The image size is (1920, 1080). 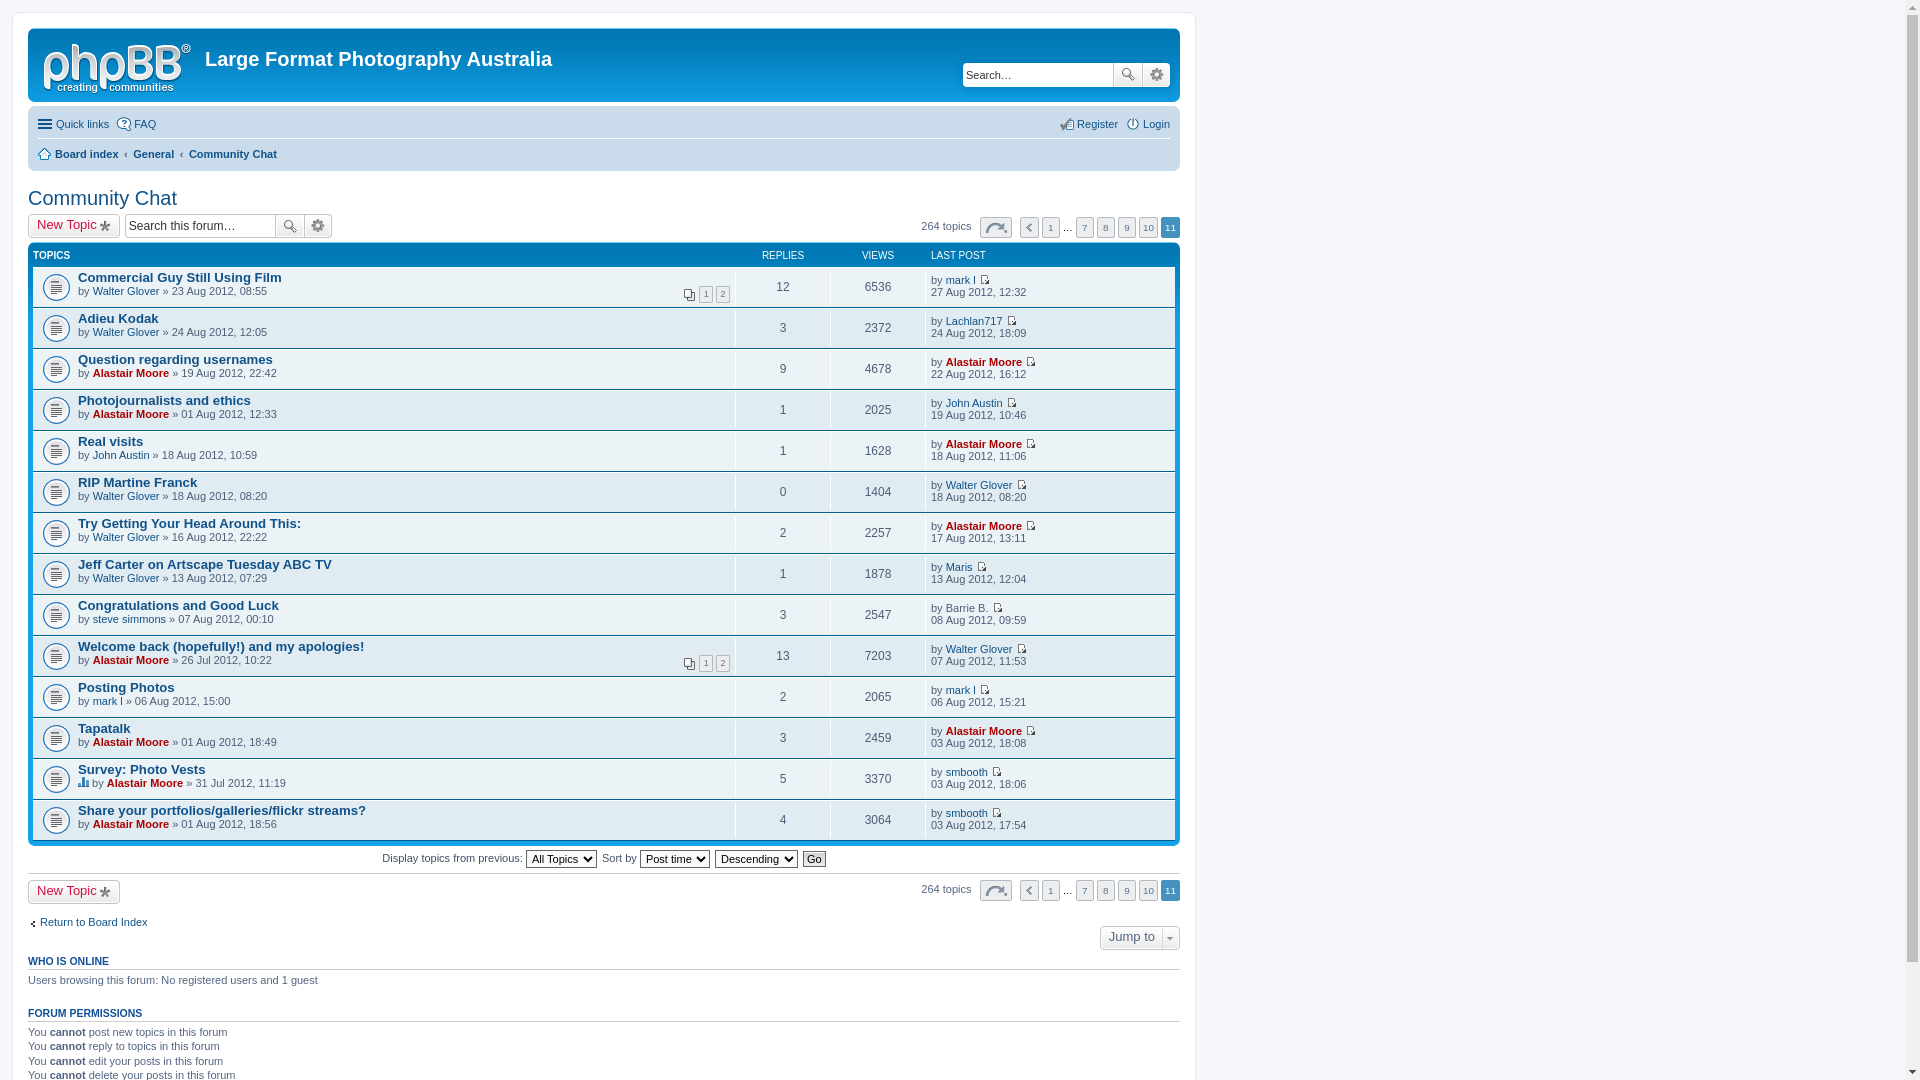 I want to click on Previous, so click(x=1030, y=228).